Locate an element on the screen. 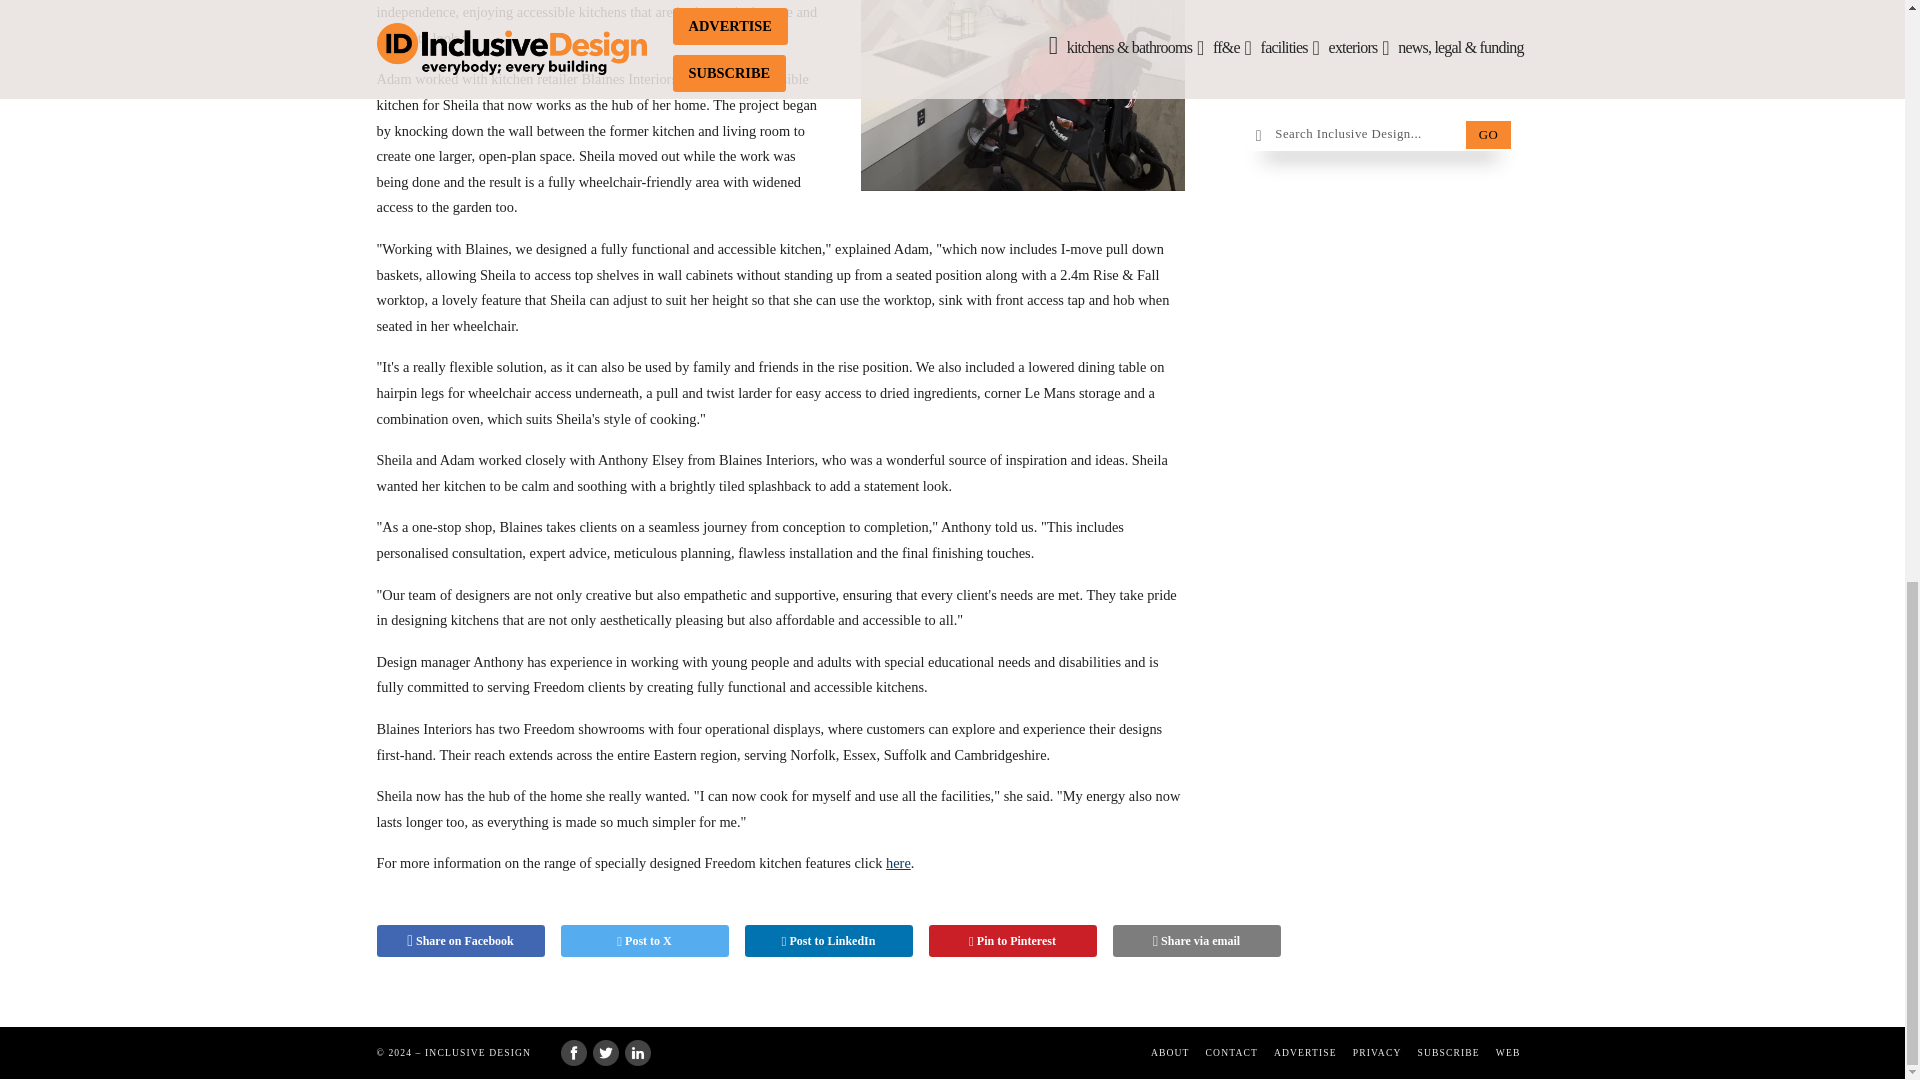 The width and height of the screenshot is (1920, 1080). Visit our LinkedIn Profile is located at coordinates (638, 1052).